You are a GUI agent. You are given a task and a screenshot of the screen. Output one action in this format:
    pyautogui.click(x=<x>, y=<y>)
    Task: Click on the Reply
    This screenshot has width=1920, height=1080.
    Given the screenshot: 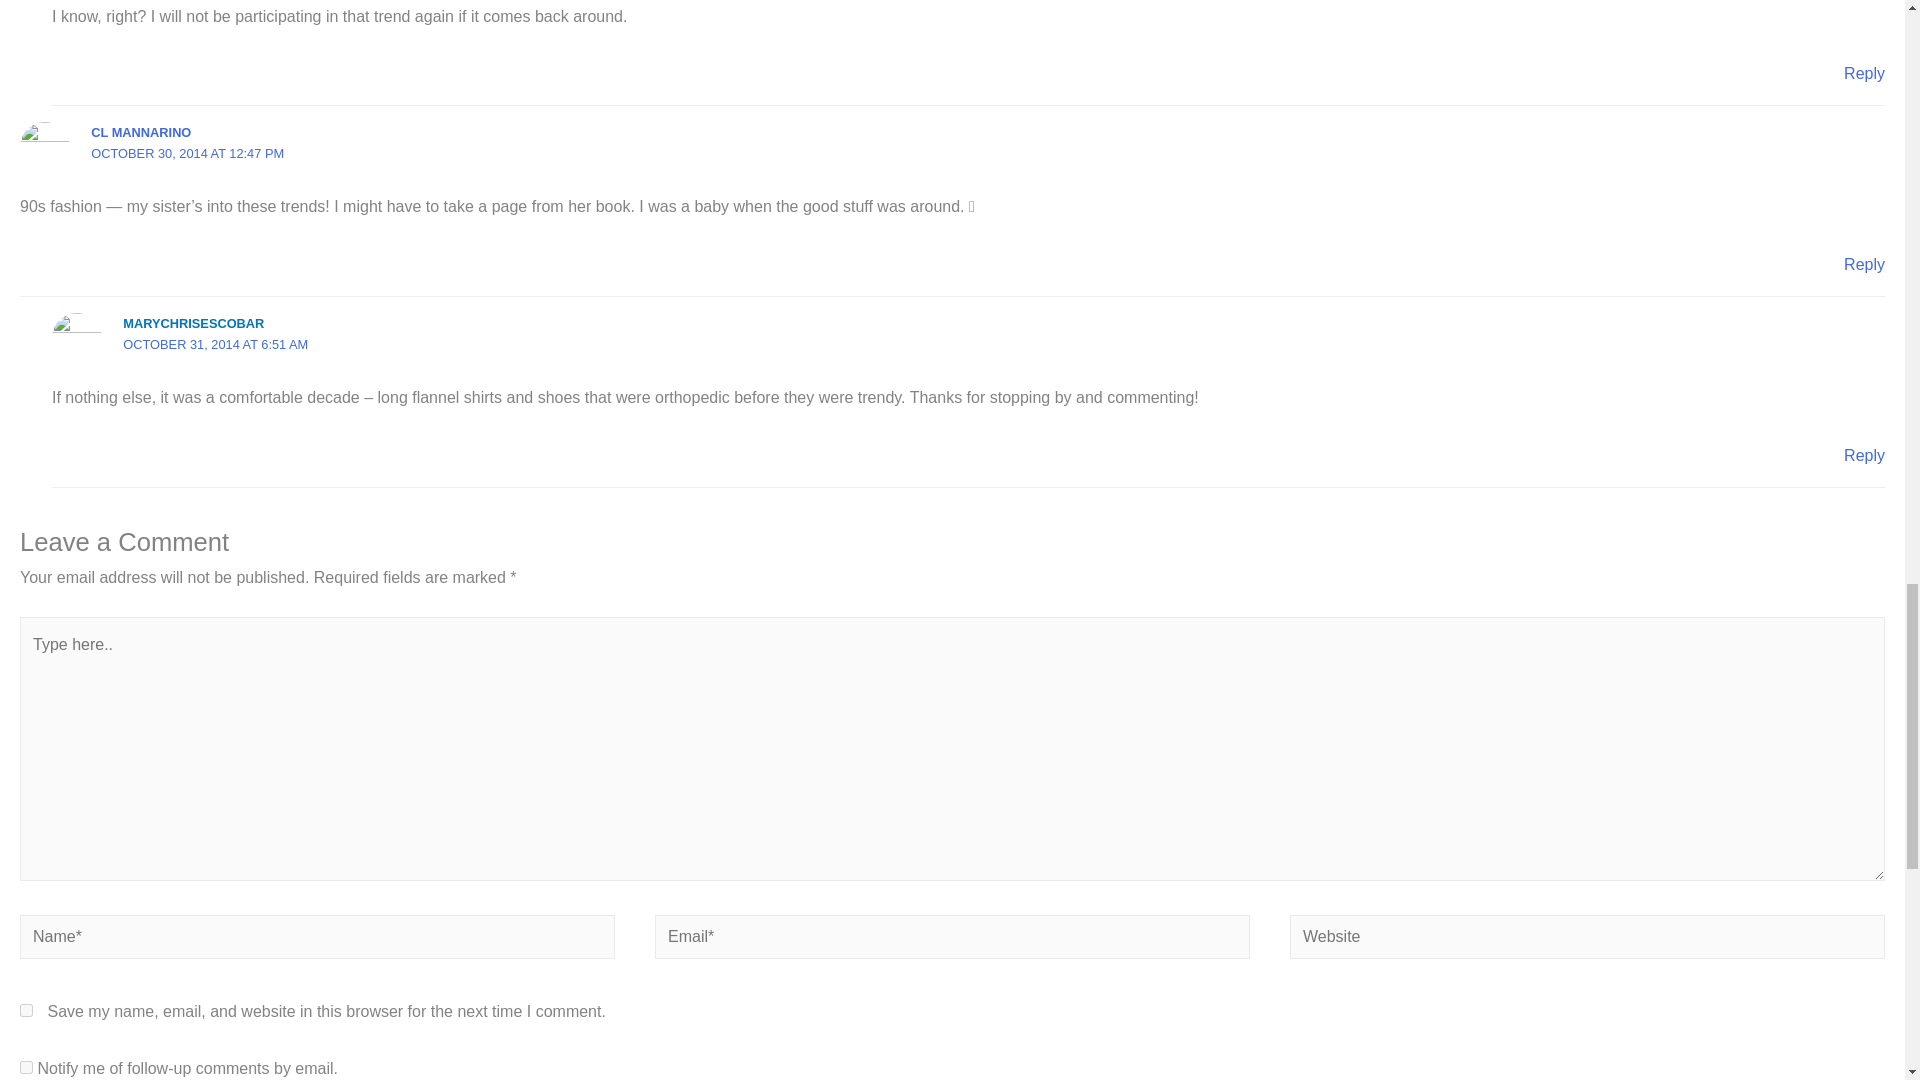 What is the action you would take?
    pyautogui.click(x=1864, y=456)
    